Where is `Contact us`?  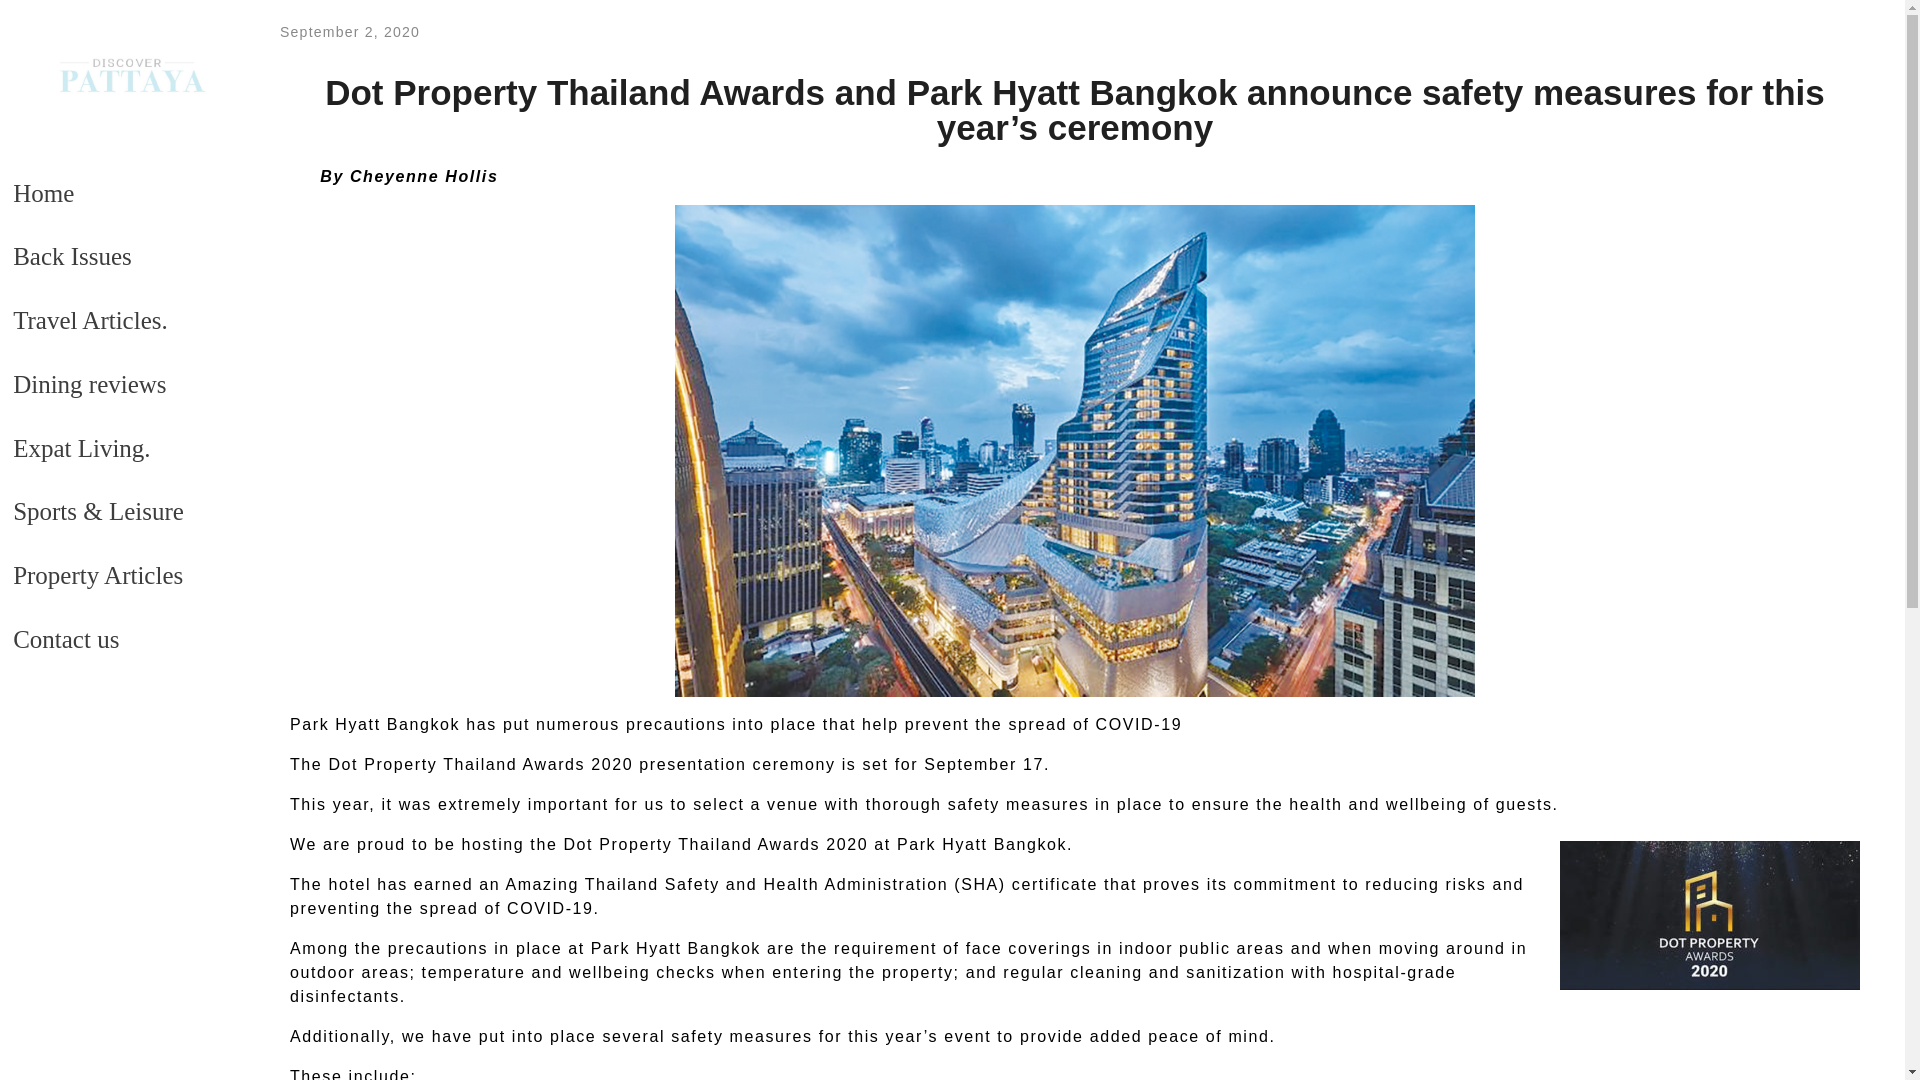
Contact us is located at coordinates (122, 536).